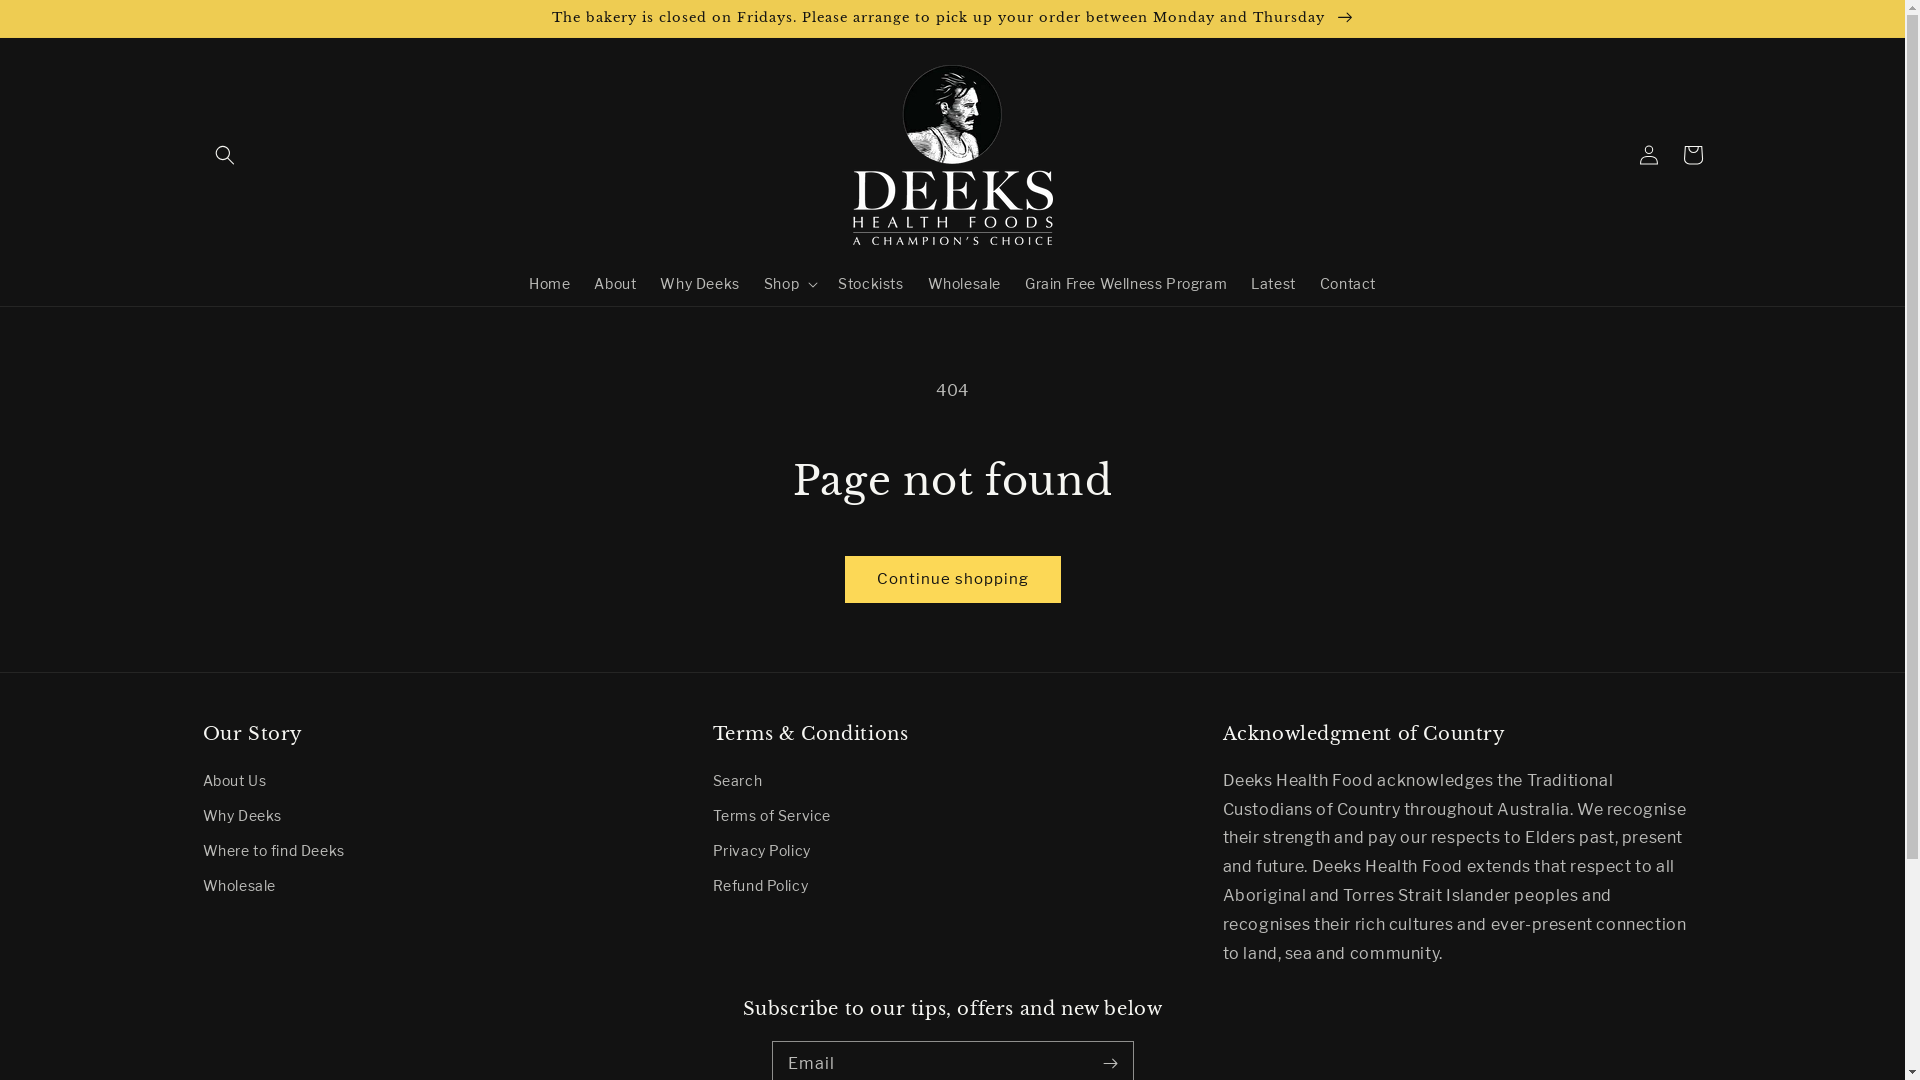 This screenshot has width=1920, height=1080. Describe the element at coordinates (234, 783) in the screenshot. I see `About Us` at that location.